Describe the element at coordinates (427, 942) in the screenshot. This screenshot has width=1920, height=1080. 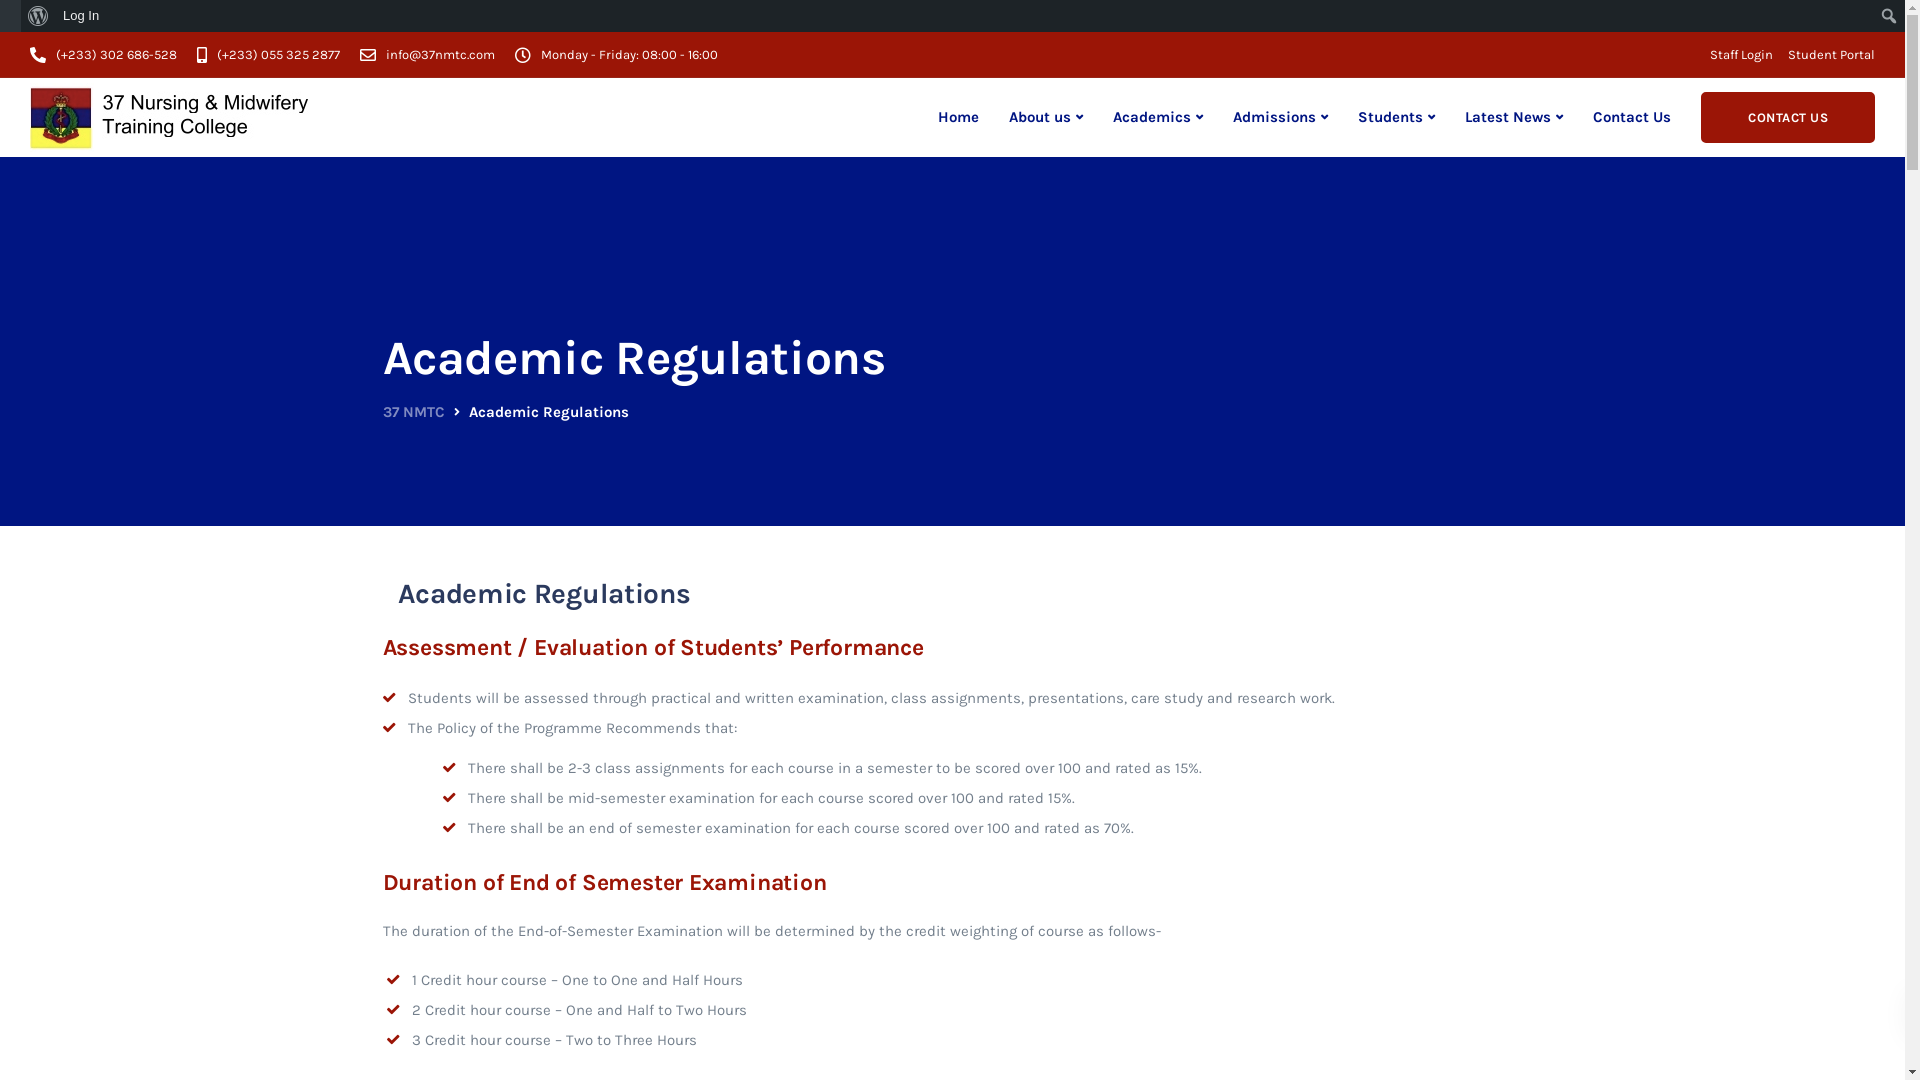
I see `Location` at that location.